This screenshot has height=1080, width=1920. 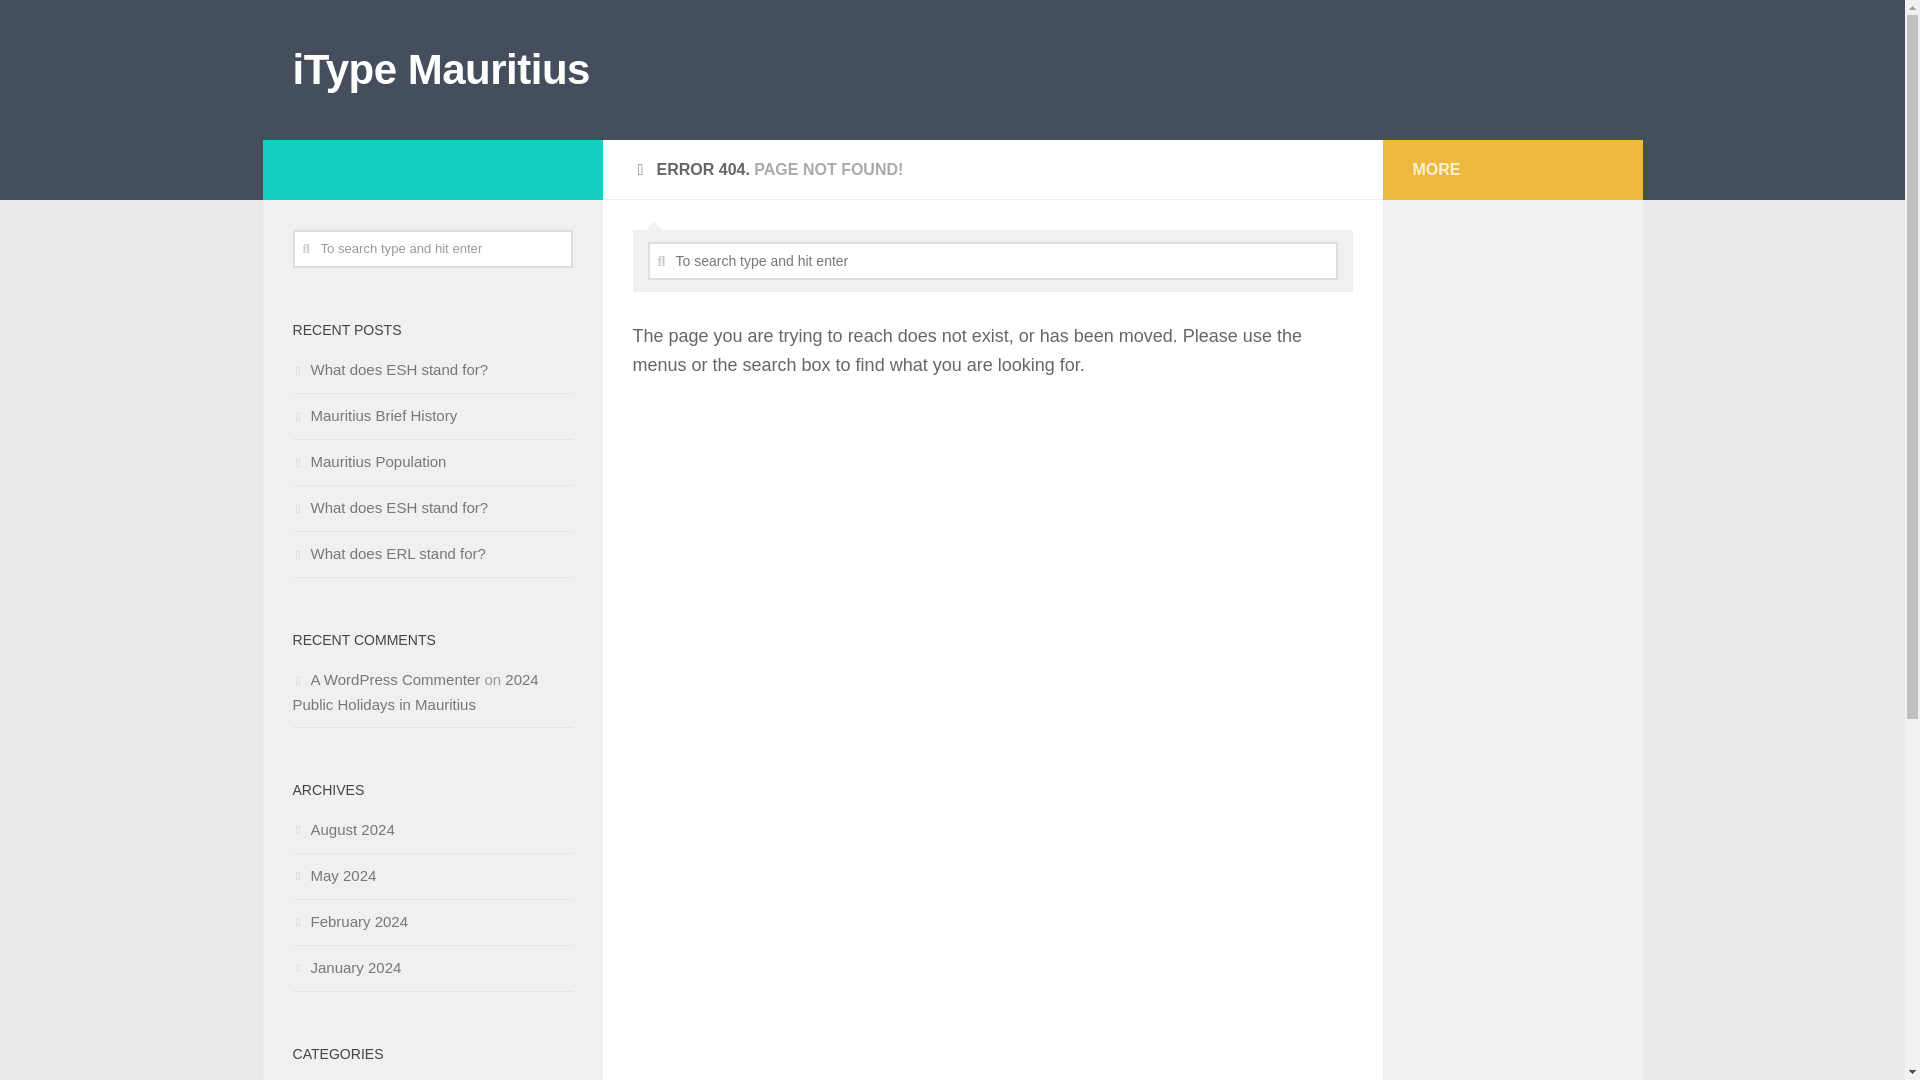 I want to click on iType Mauritius, so click(x=440, y=70).